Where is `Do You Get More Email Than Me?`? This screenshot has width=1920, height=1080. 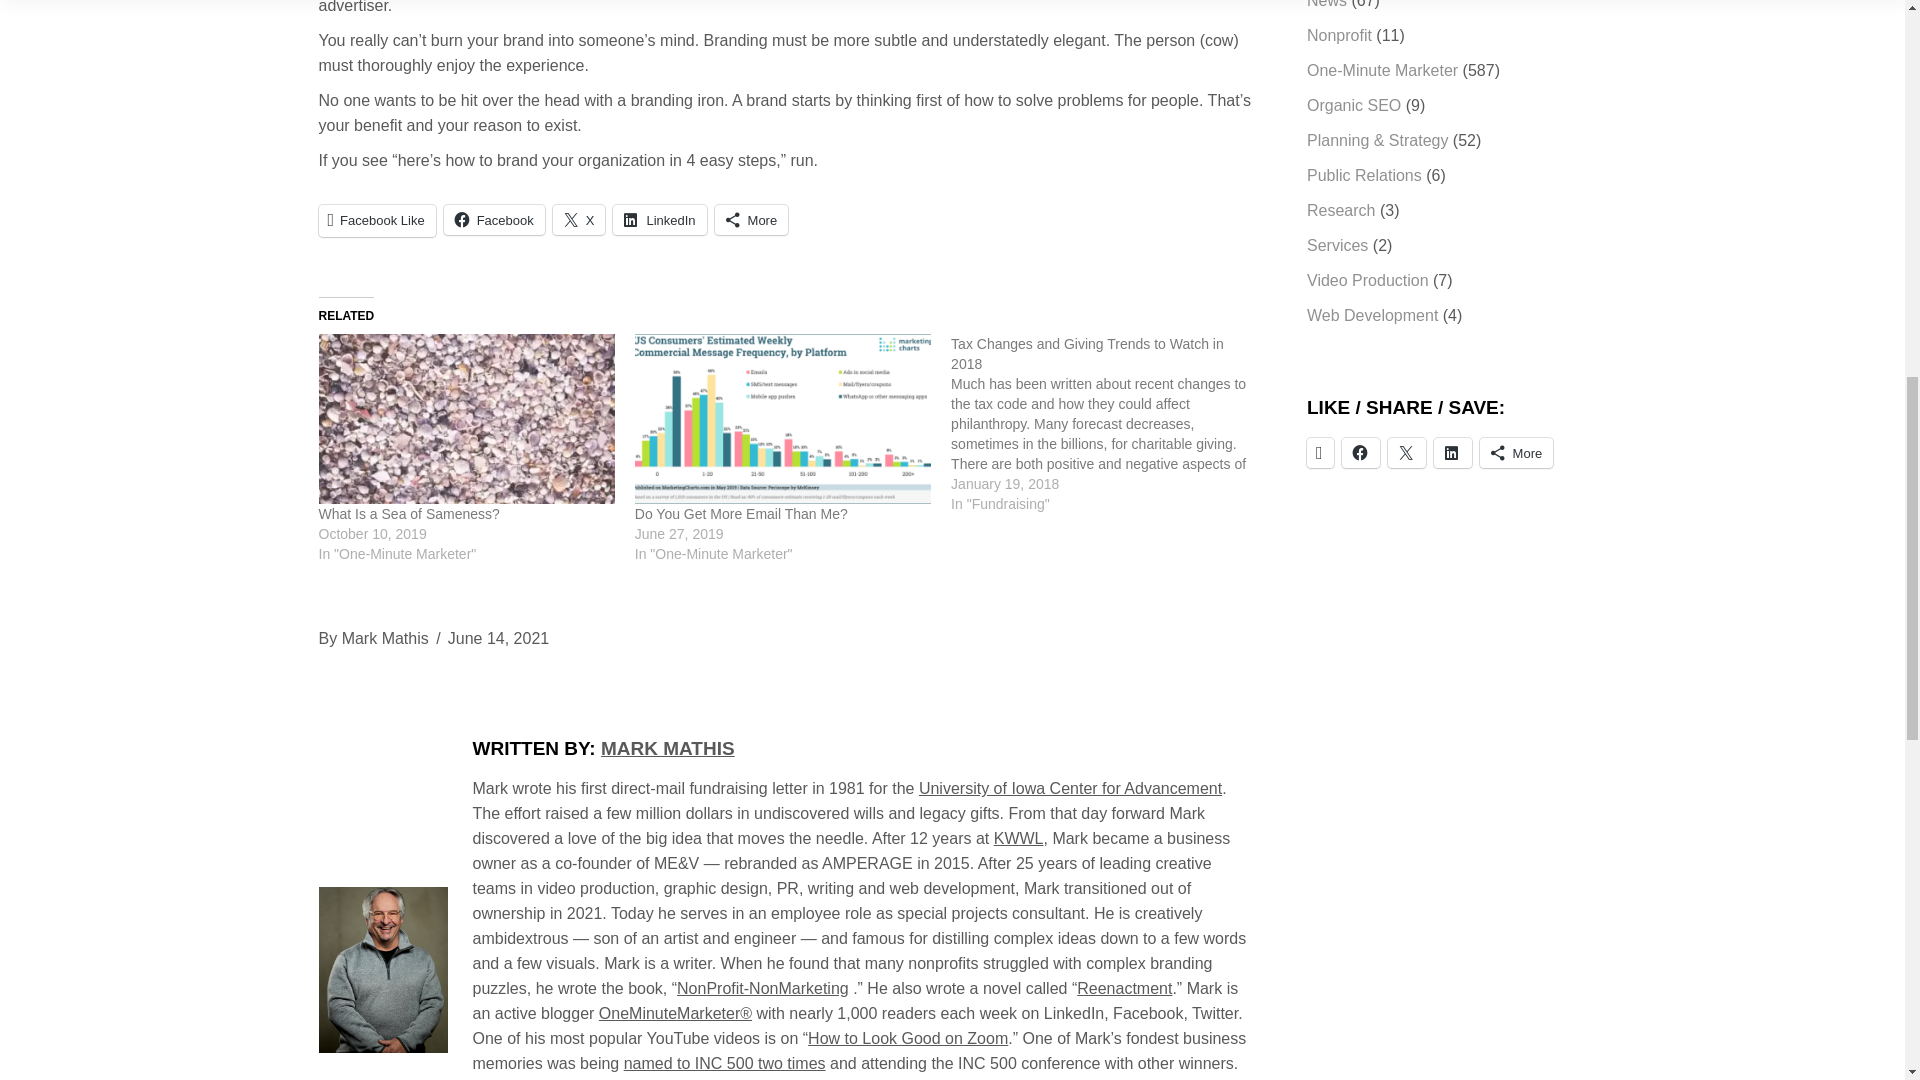 Do You Get More Email Than Me? is located at coordinates (783, 418).